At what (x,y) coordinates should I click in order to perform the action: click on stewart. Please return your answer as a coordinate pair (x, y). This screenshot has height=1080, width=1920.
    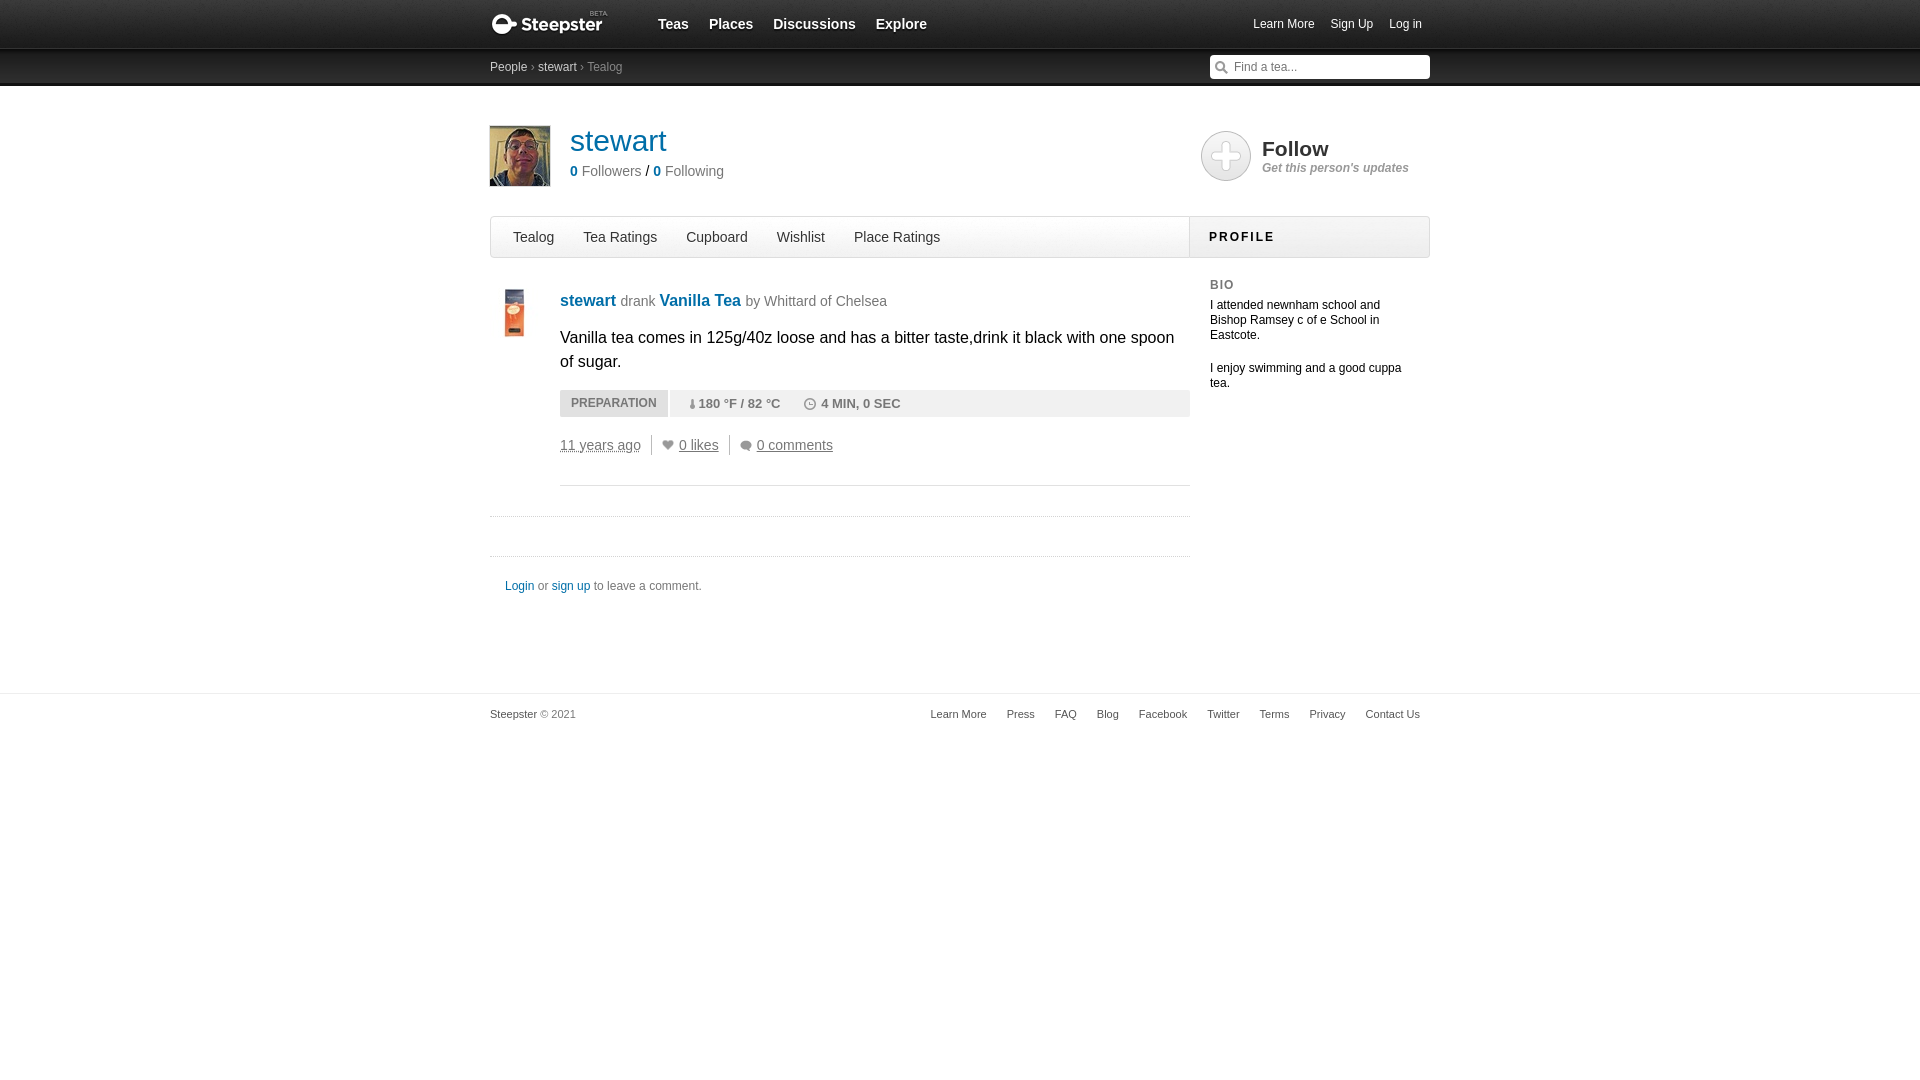
    Looking at the image, I should click on (557, 67).